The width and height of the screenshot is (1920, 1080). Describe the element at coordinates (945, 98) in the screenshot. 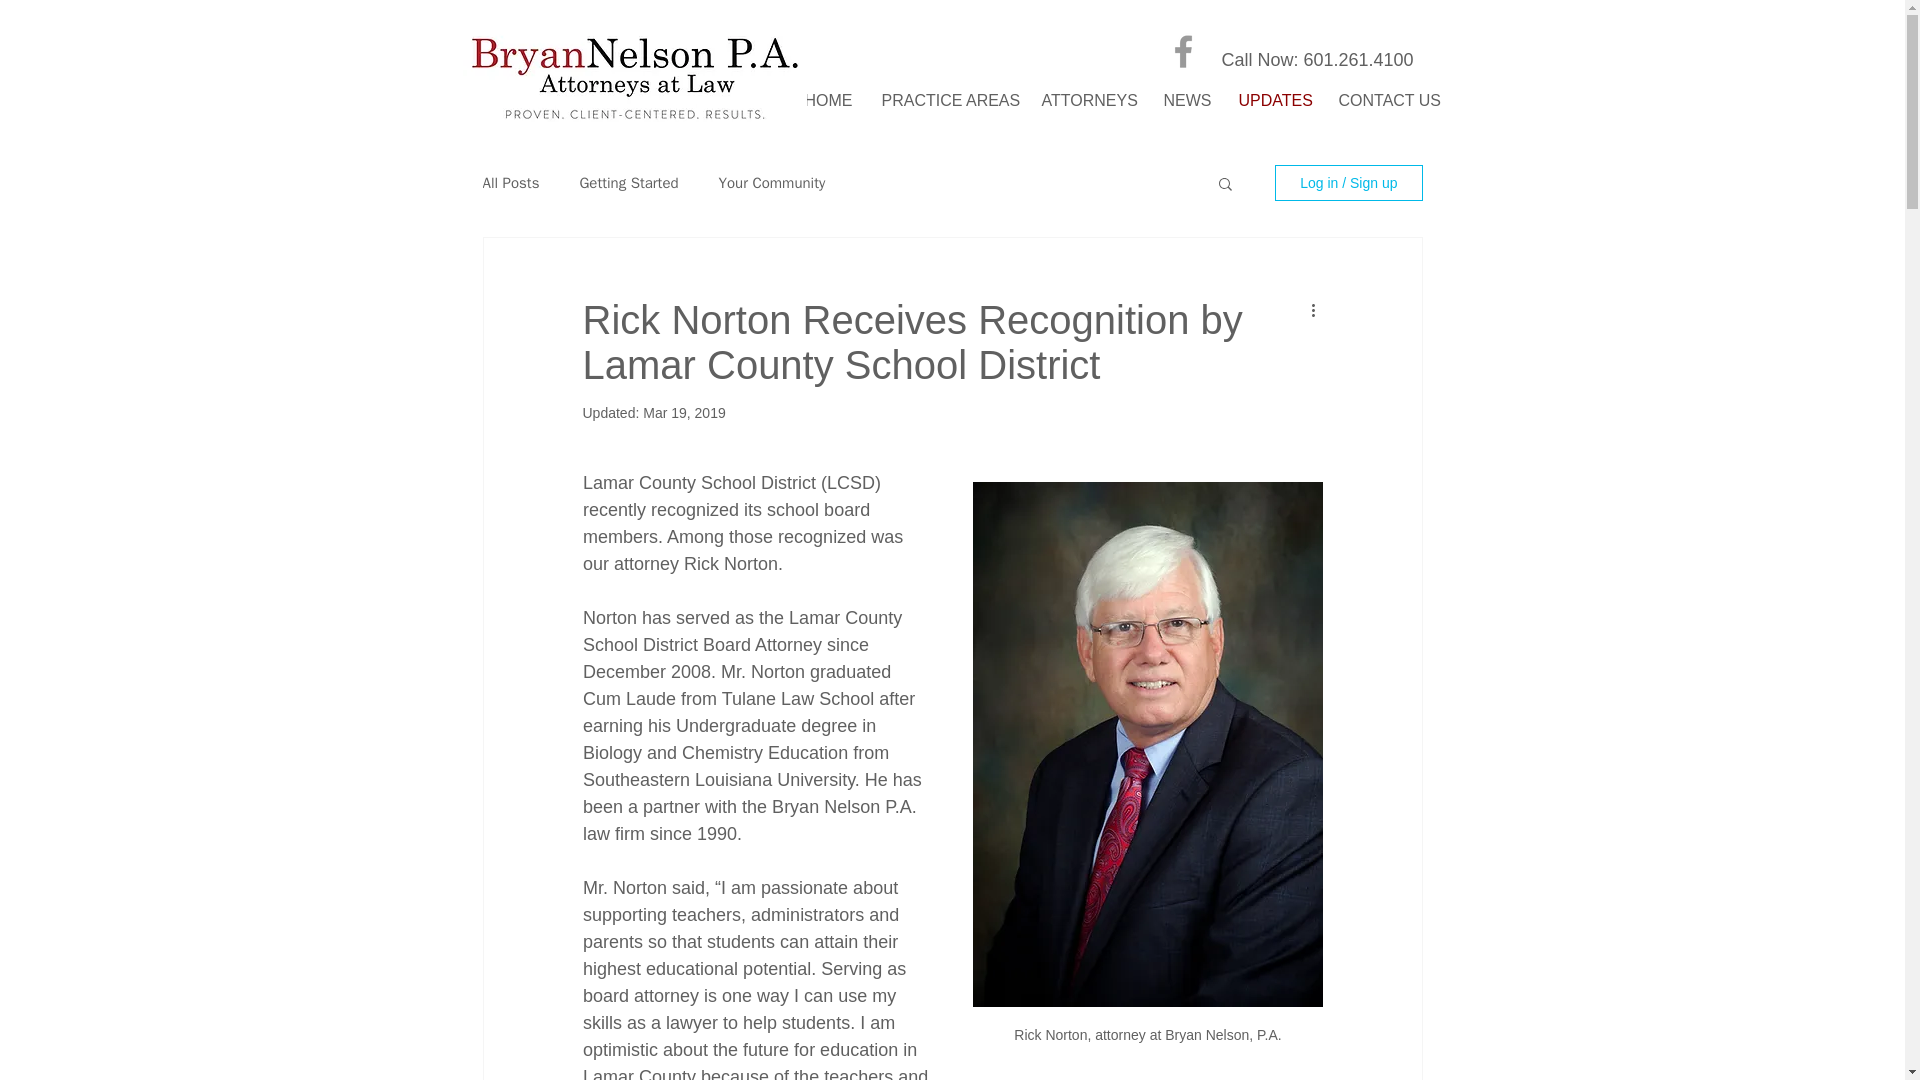

I see `PRACTICE AREAS` at that location.